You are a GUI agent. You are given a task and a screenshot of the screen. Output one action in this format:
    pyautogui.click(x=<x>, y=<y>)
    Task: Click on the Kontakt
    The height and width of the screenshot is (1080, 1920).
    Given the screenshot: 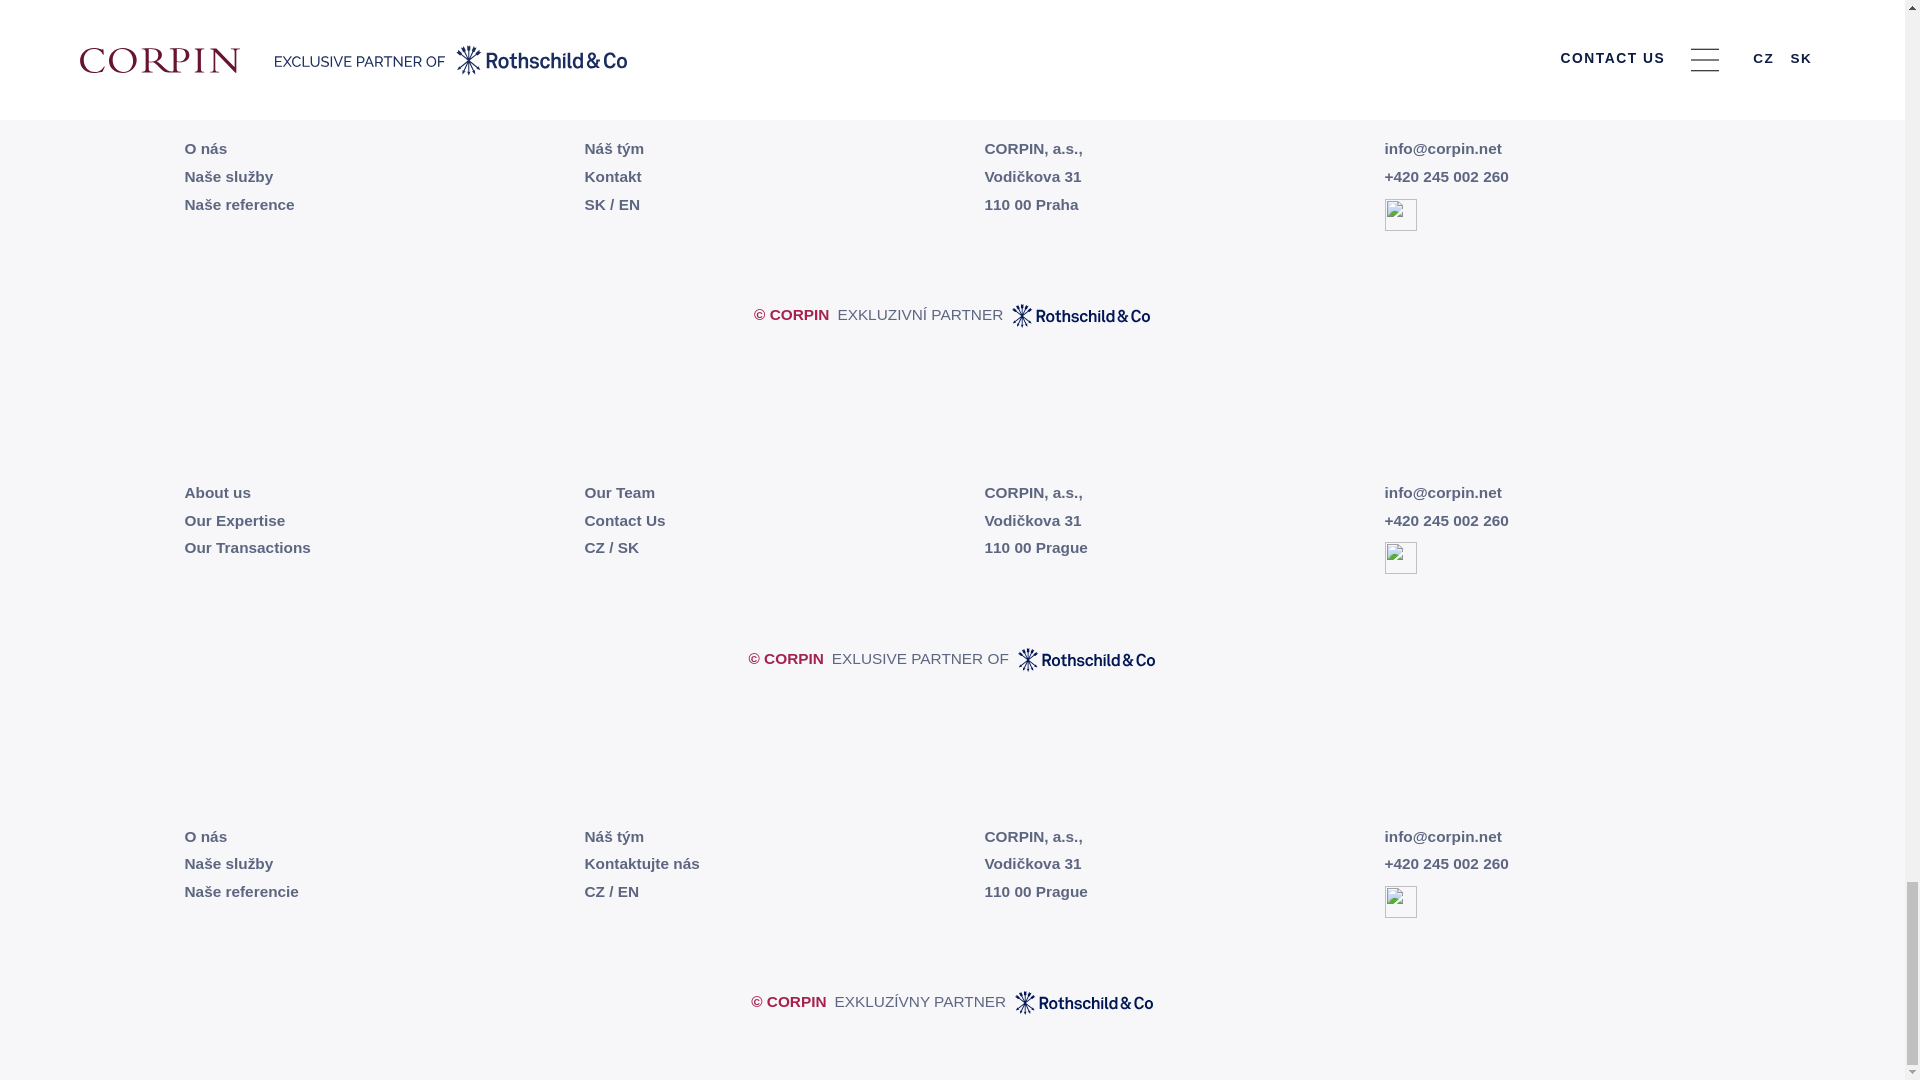 What is the action you would take?
    pyautogui.click(x=612, y=176)
    